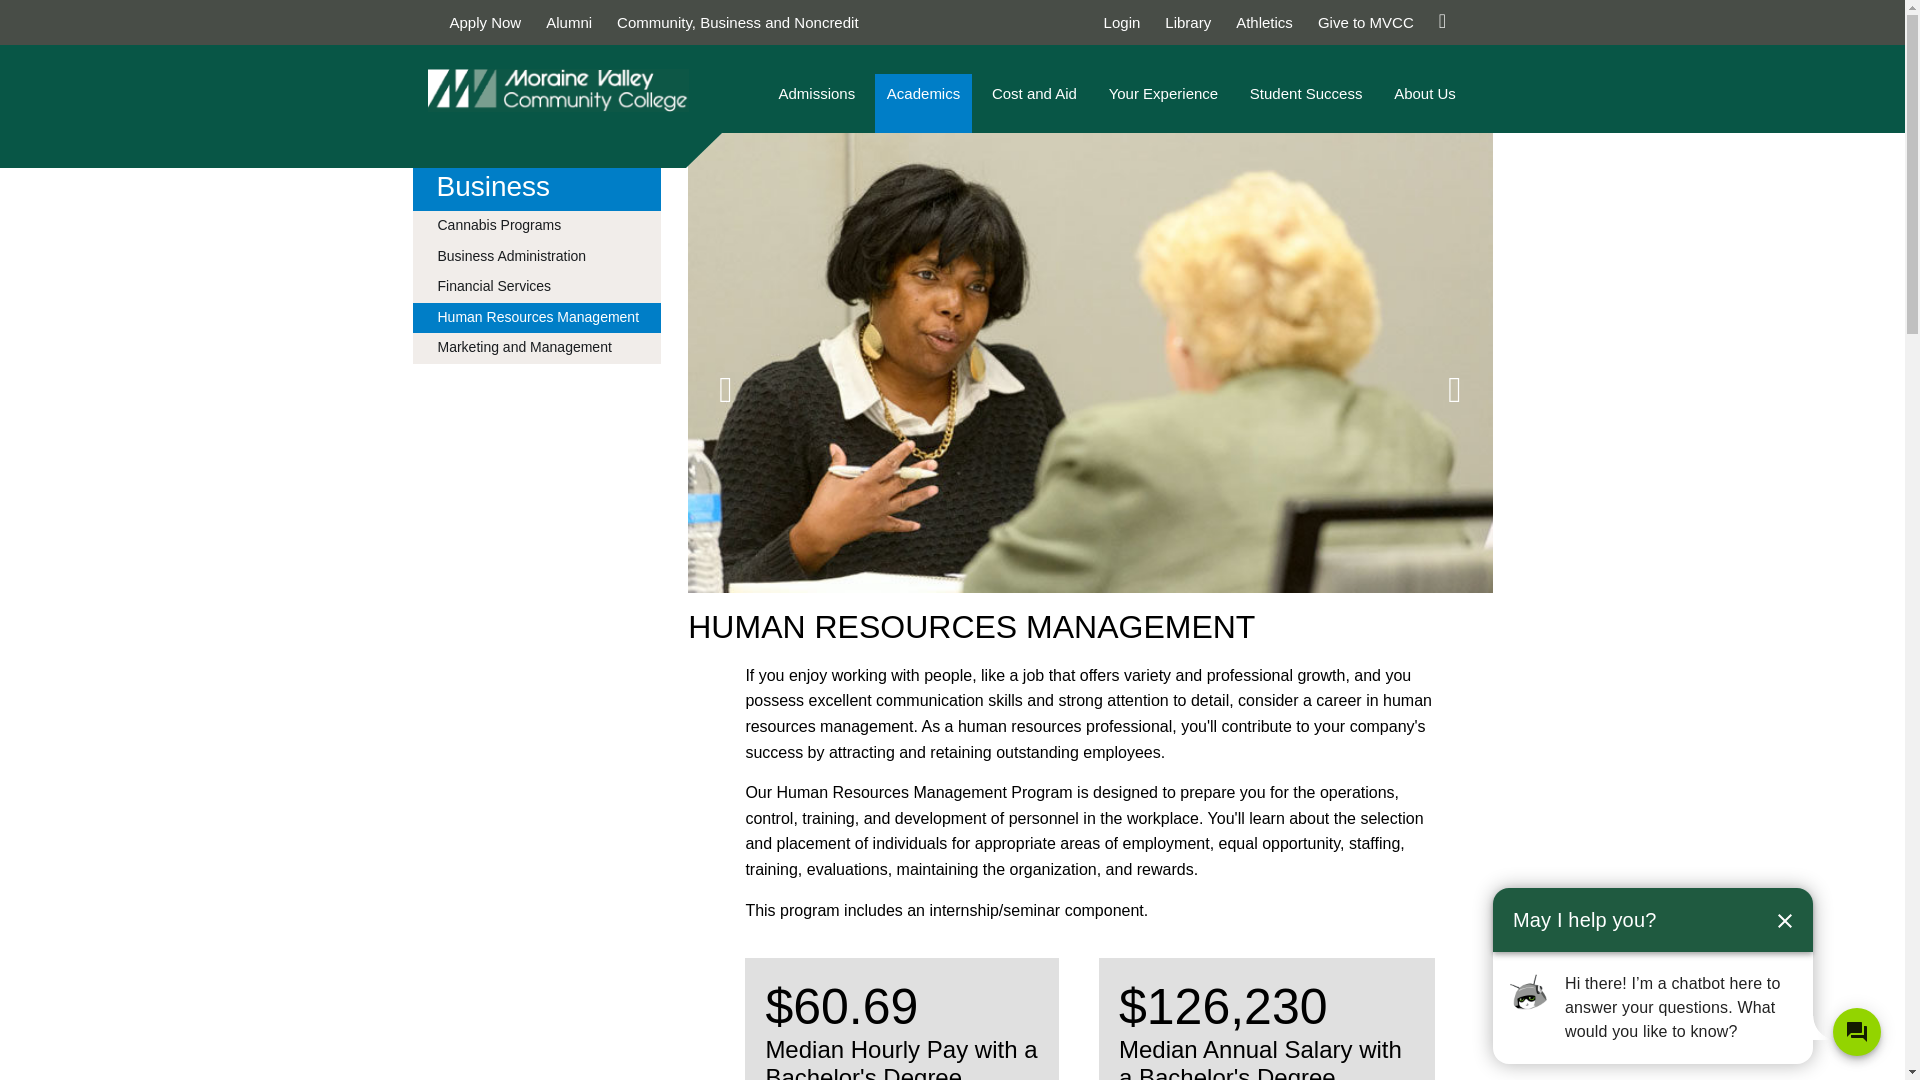 Image resolution: width=1920 pixels, height=1080 pixels. Describe the element at coordinates (486, 22) in the screenshot. I see `Apply Now` at that location.